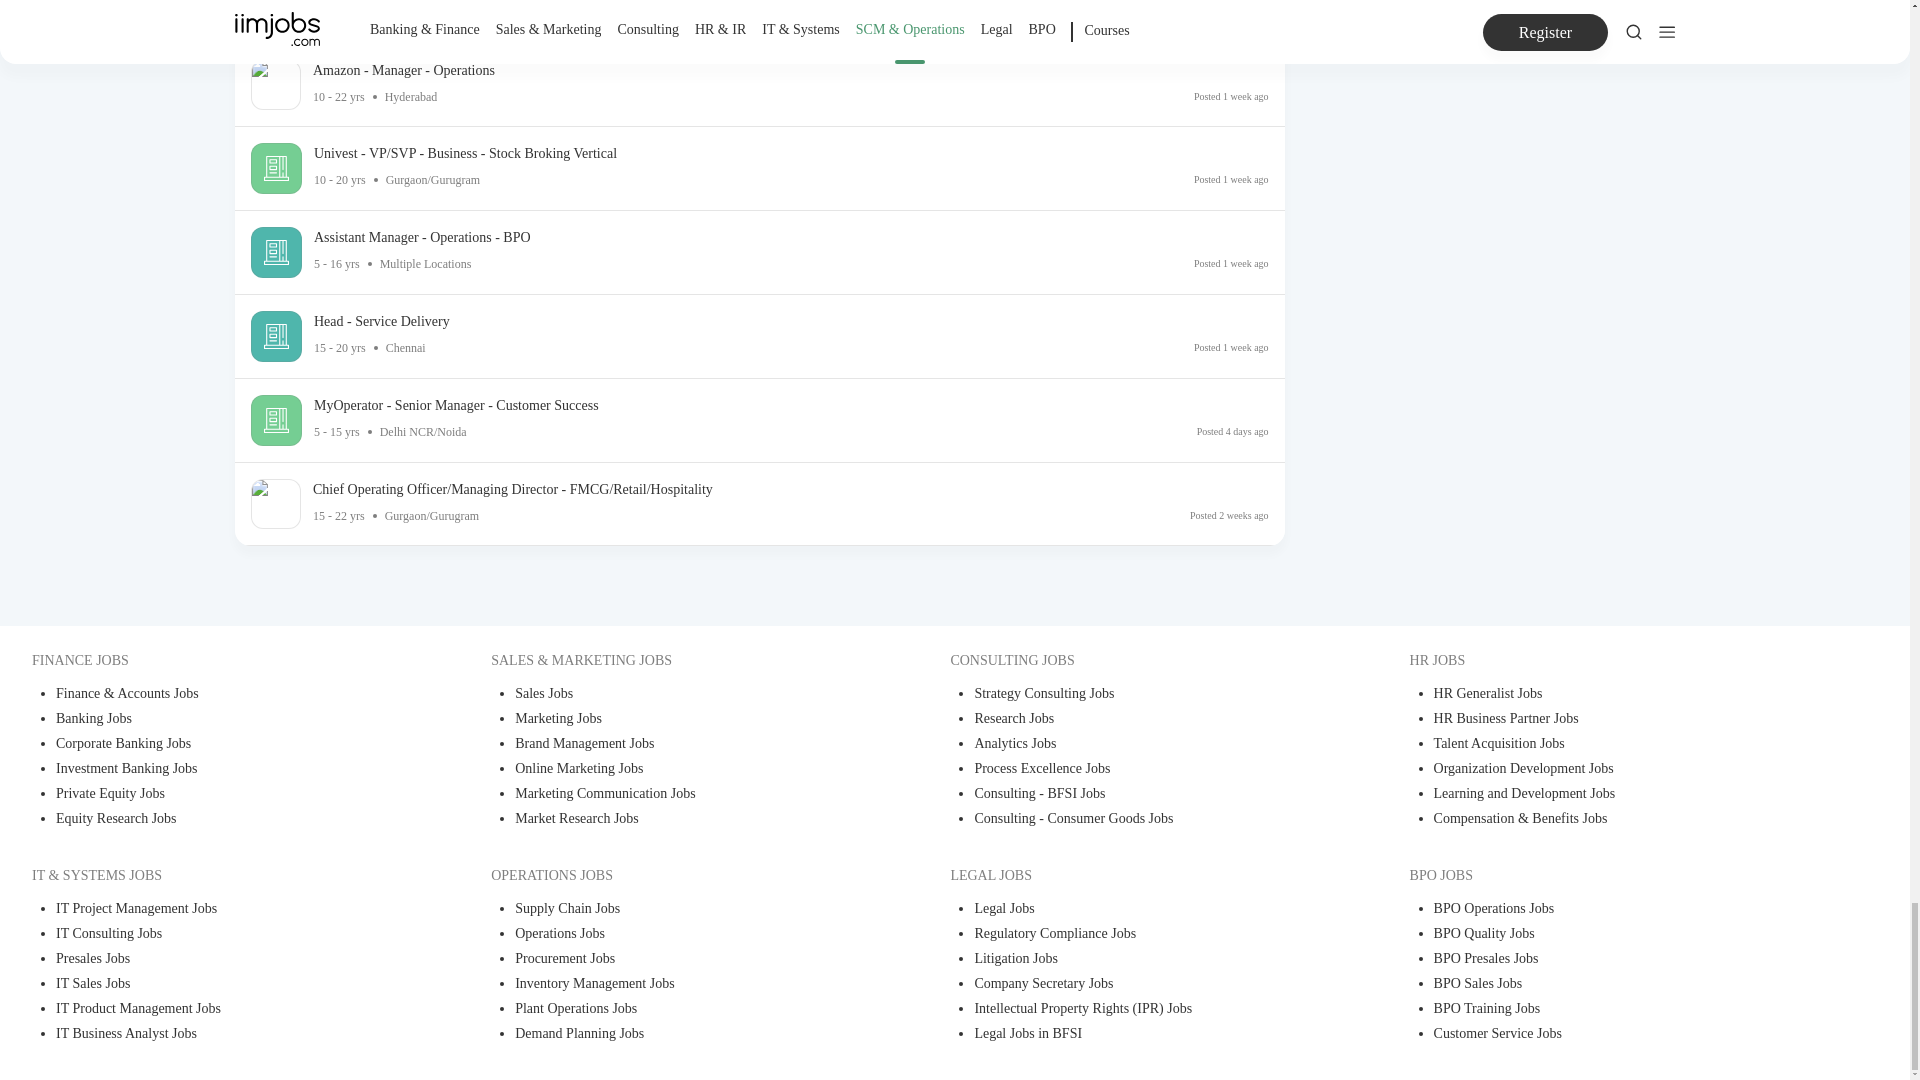 This screenshot has width=1920, height=1080. Describe the element at coordinates (228, 770) in the screenshot. I see `Investment Banking Jobs` at that location.